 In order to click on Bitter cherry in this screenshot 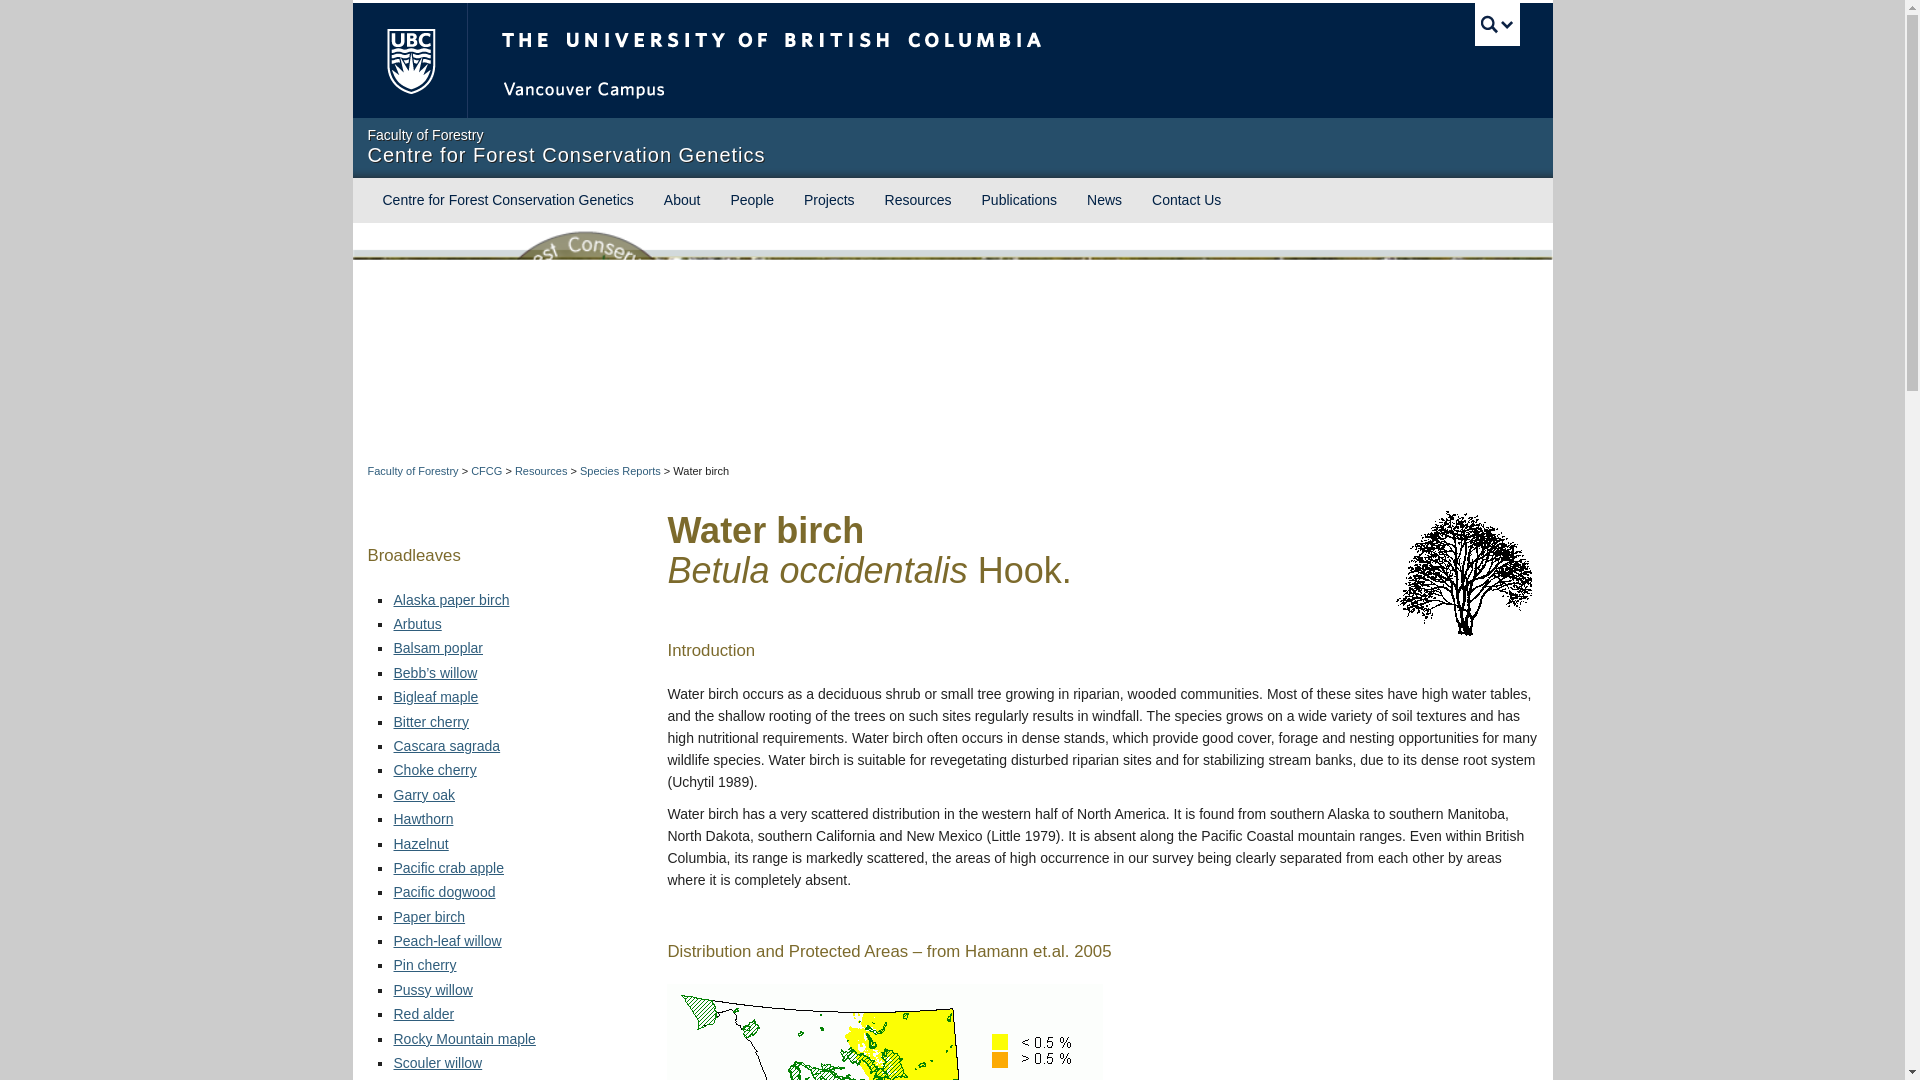, I will do `click(430, 722)`.